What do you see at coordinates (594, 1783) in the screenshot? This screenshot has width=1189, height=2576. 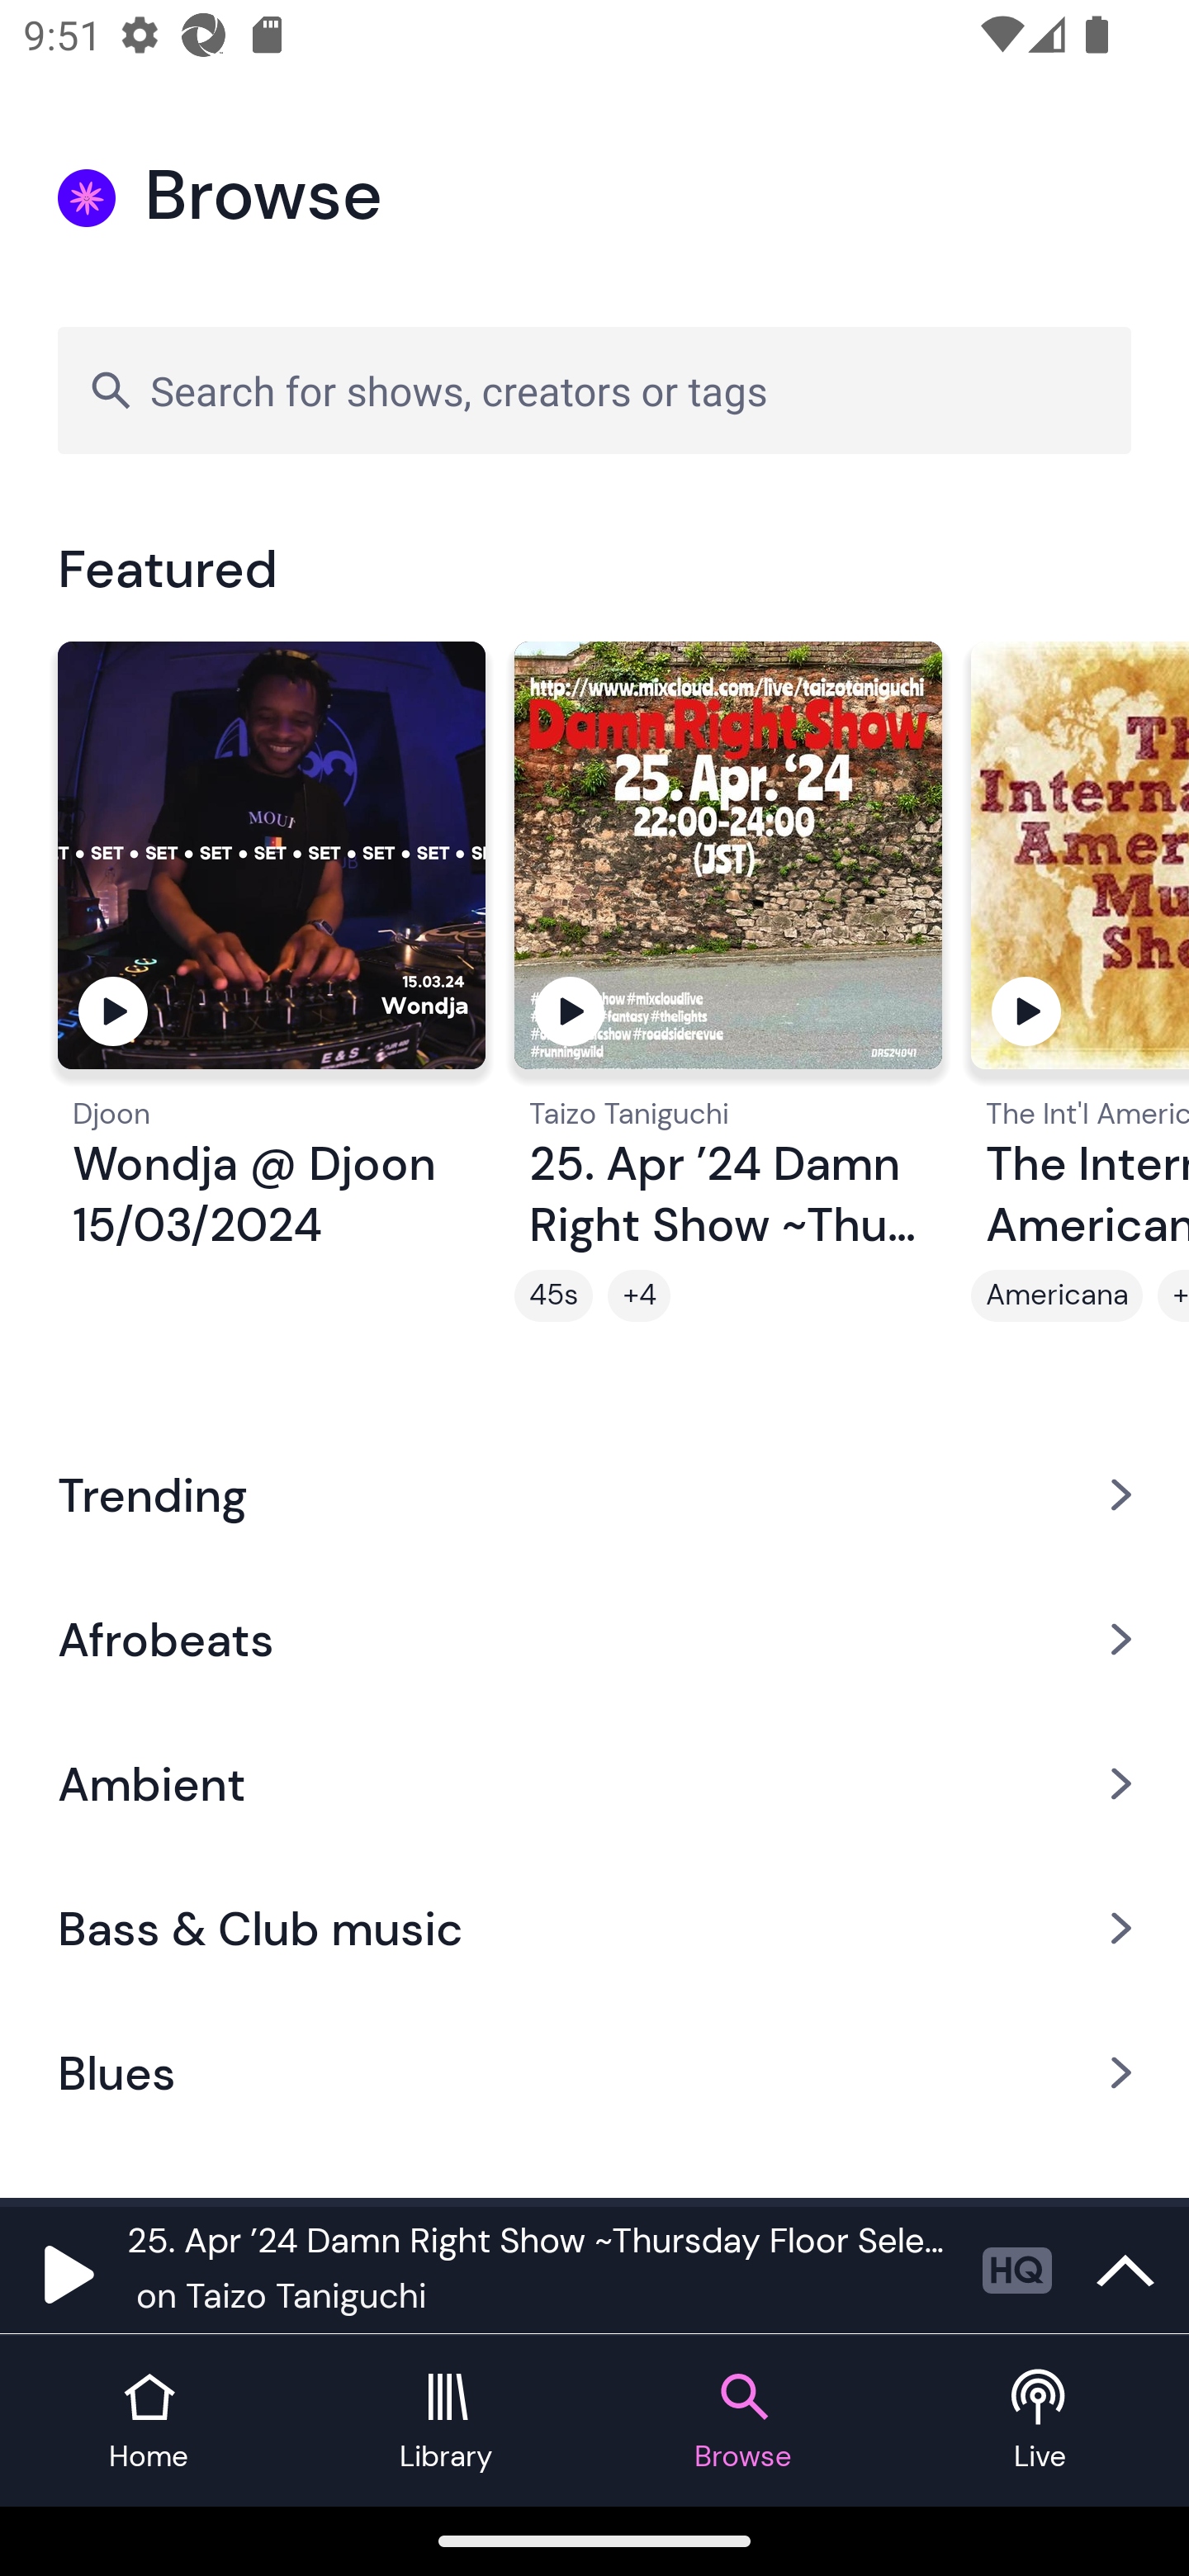 I see `Ambient` at bounding box center [594, 1783].